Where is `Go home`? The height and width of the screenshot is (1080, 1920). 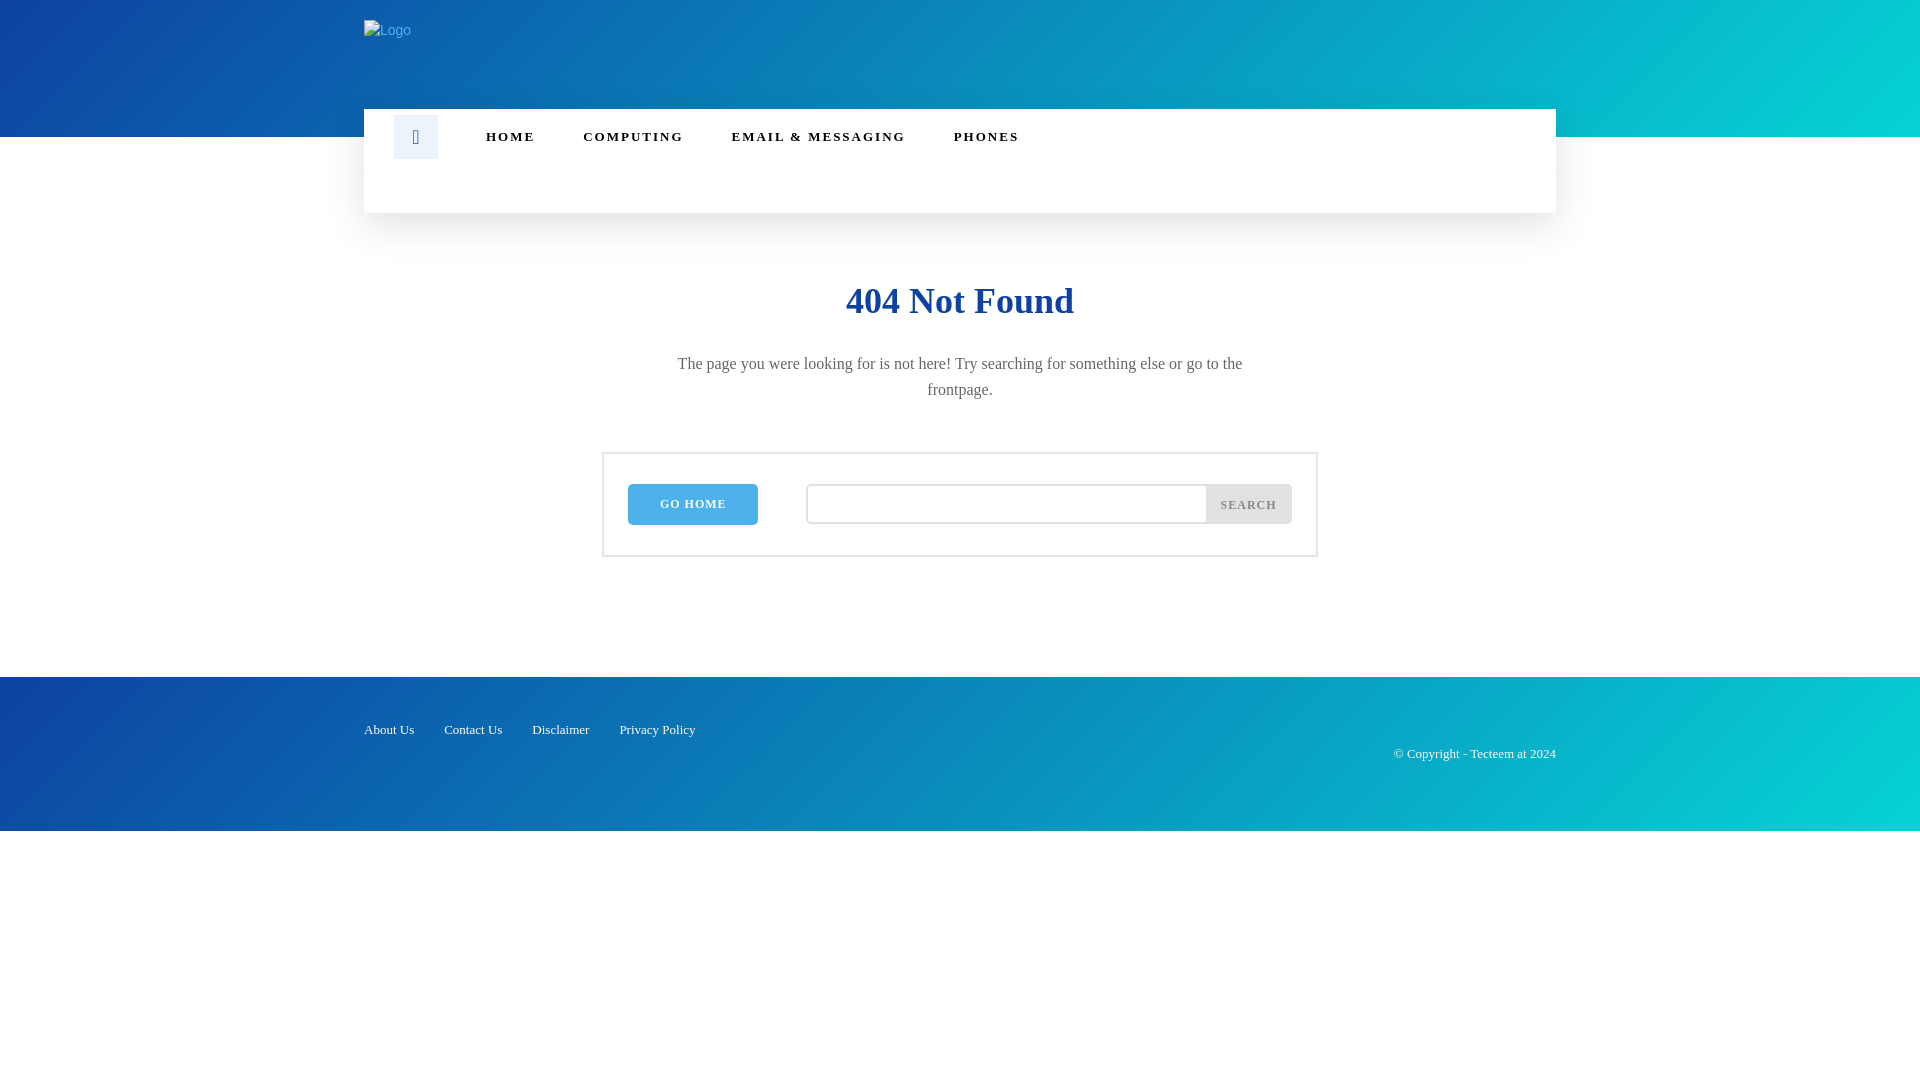 Go home is located at coordinates (692, 504).